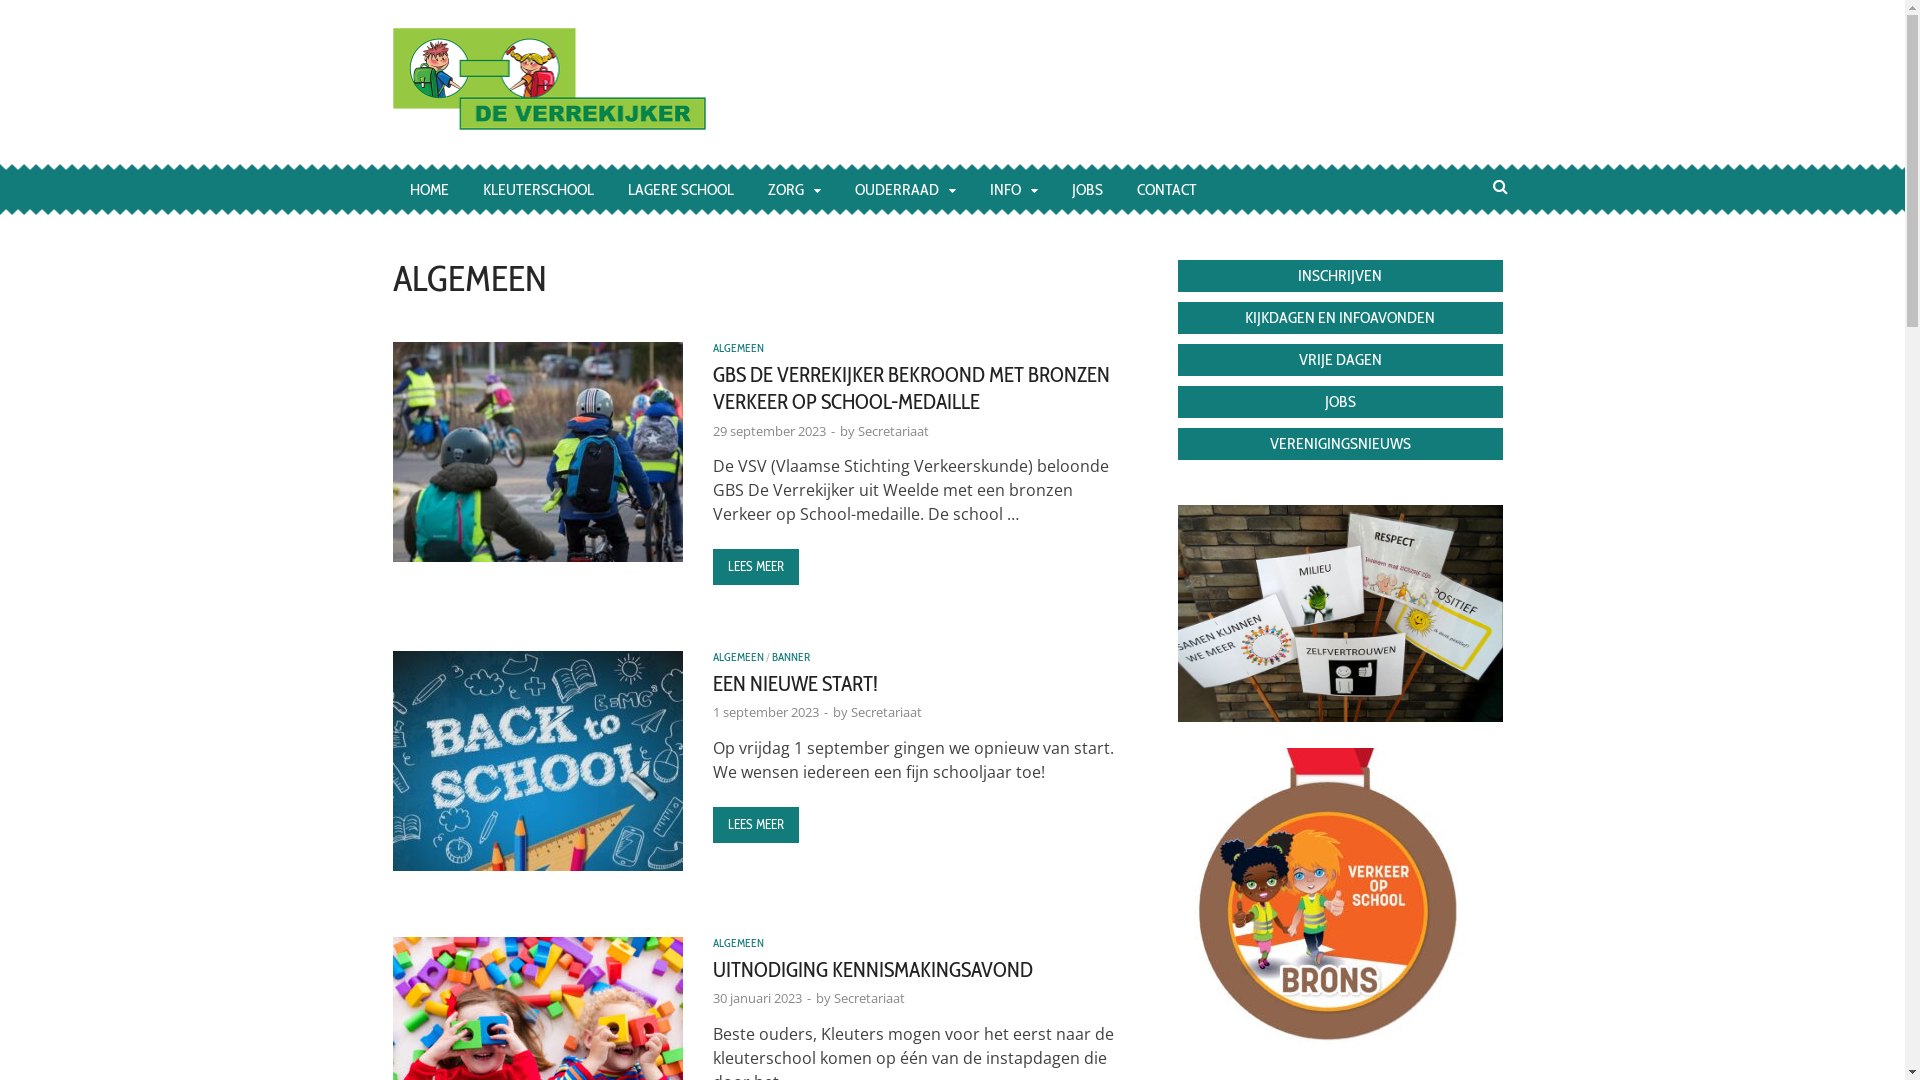 Image resolution: width=1920 pixels, height=1080 pixels. I want to click on VERENIGINGSNIEUWS, so click(1340, 444).